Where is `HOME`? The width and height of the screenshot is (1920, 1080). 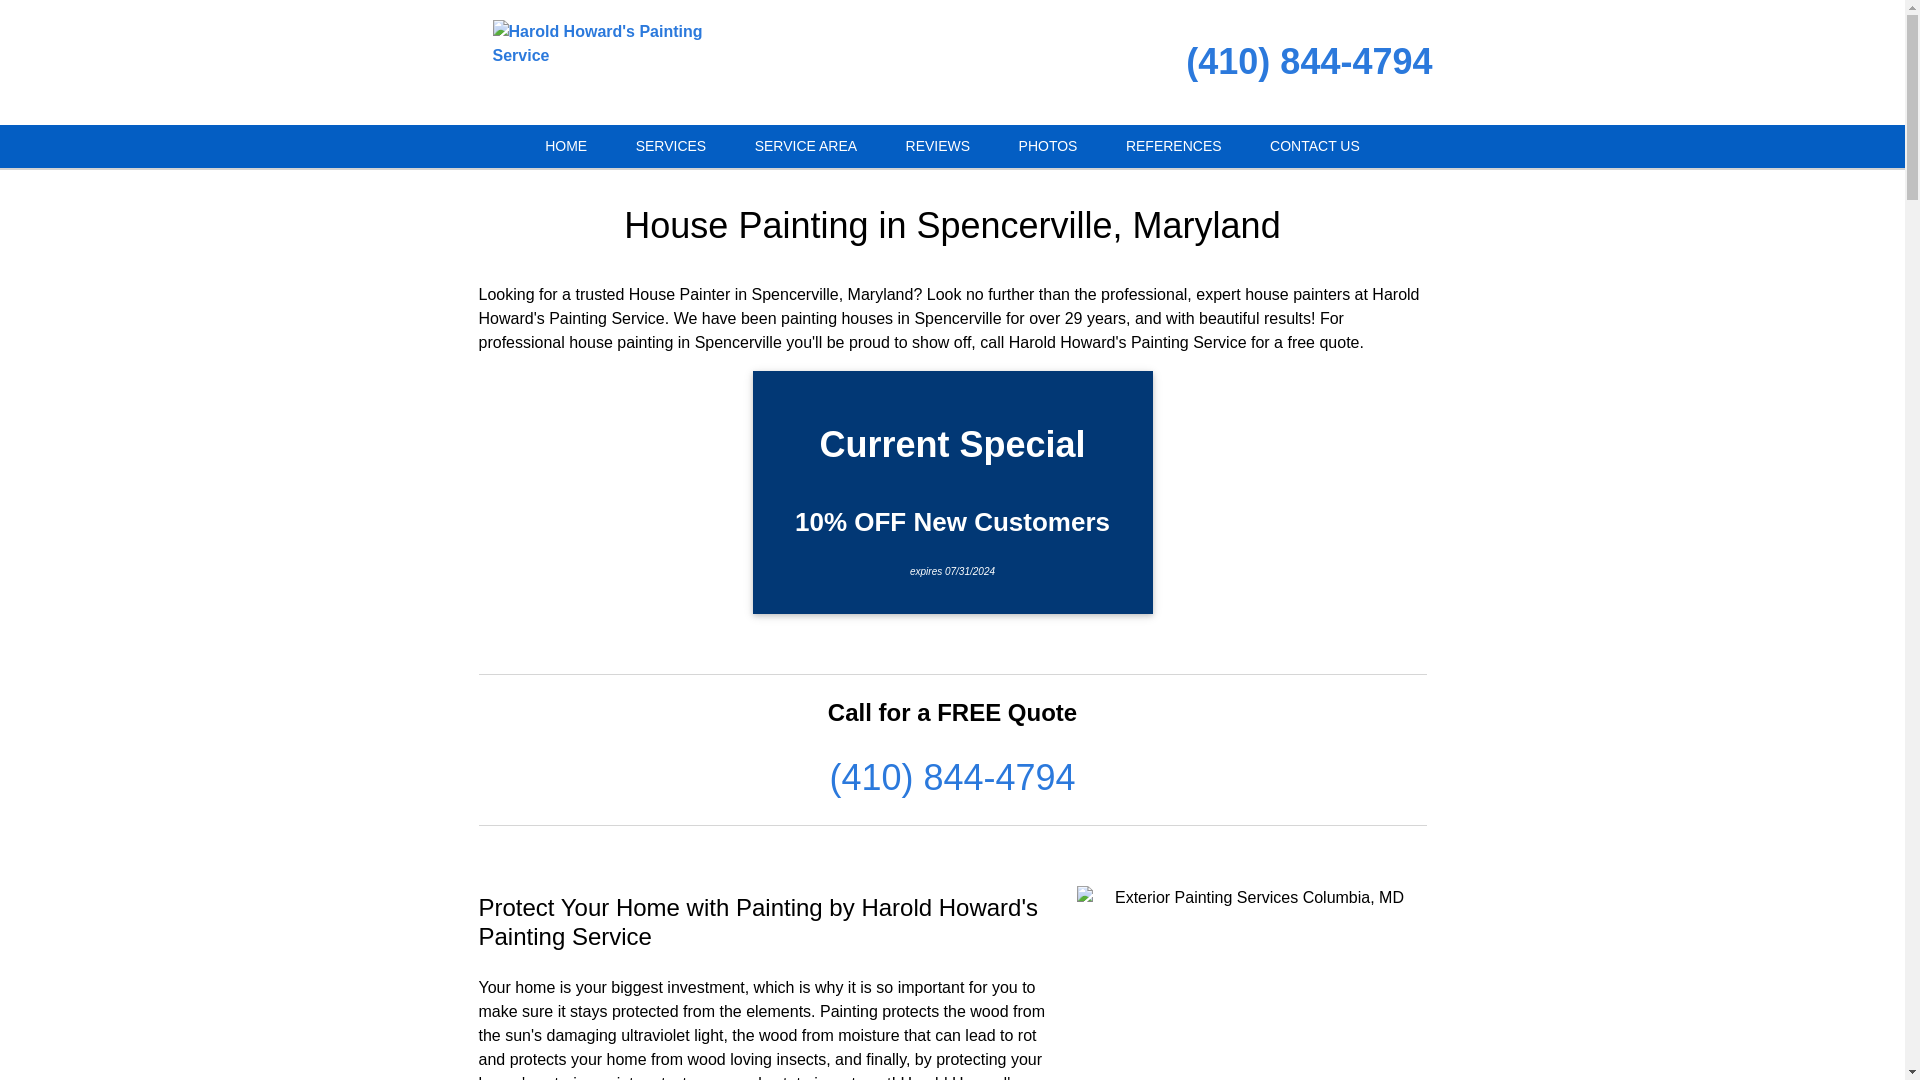
HOME is located at coordinates (565, 146).